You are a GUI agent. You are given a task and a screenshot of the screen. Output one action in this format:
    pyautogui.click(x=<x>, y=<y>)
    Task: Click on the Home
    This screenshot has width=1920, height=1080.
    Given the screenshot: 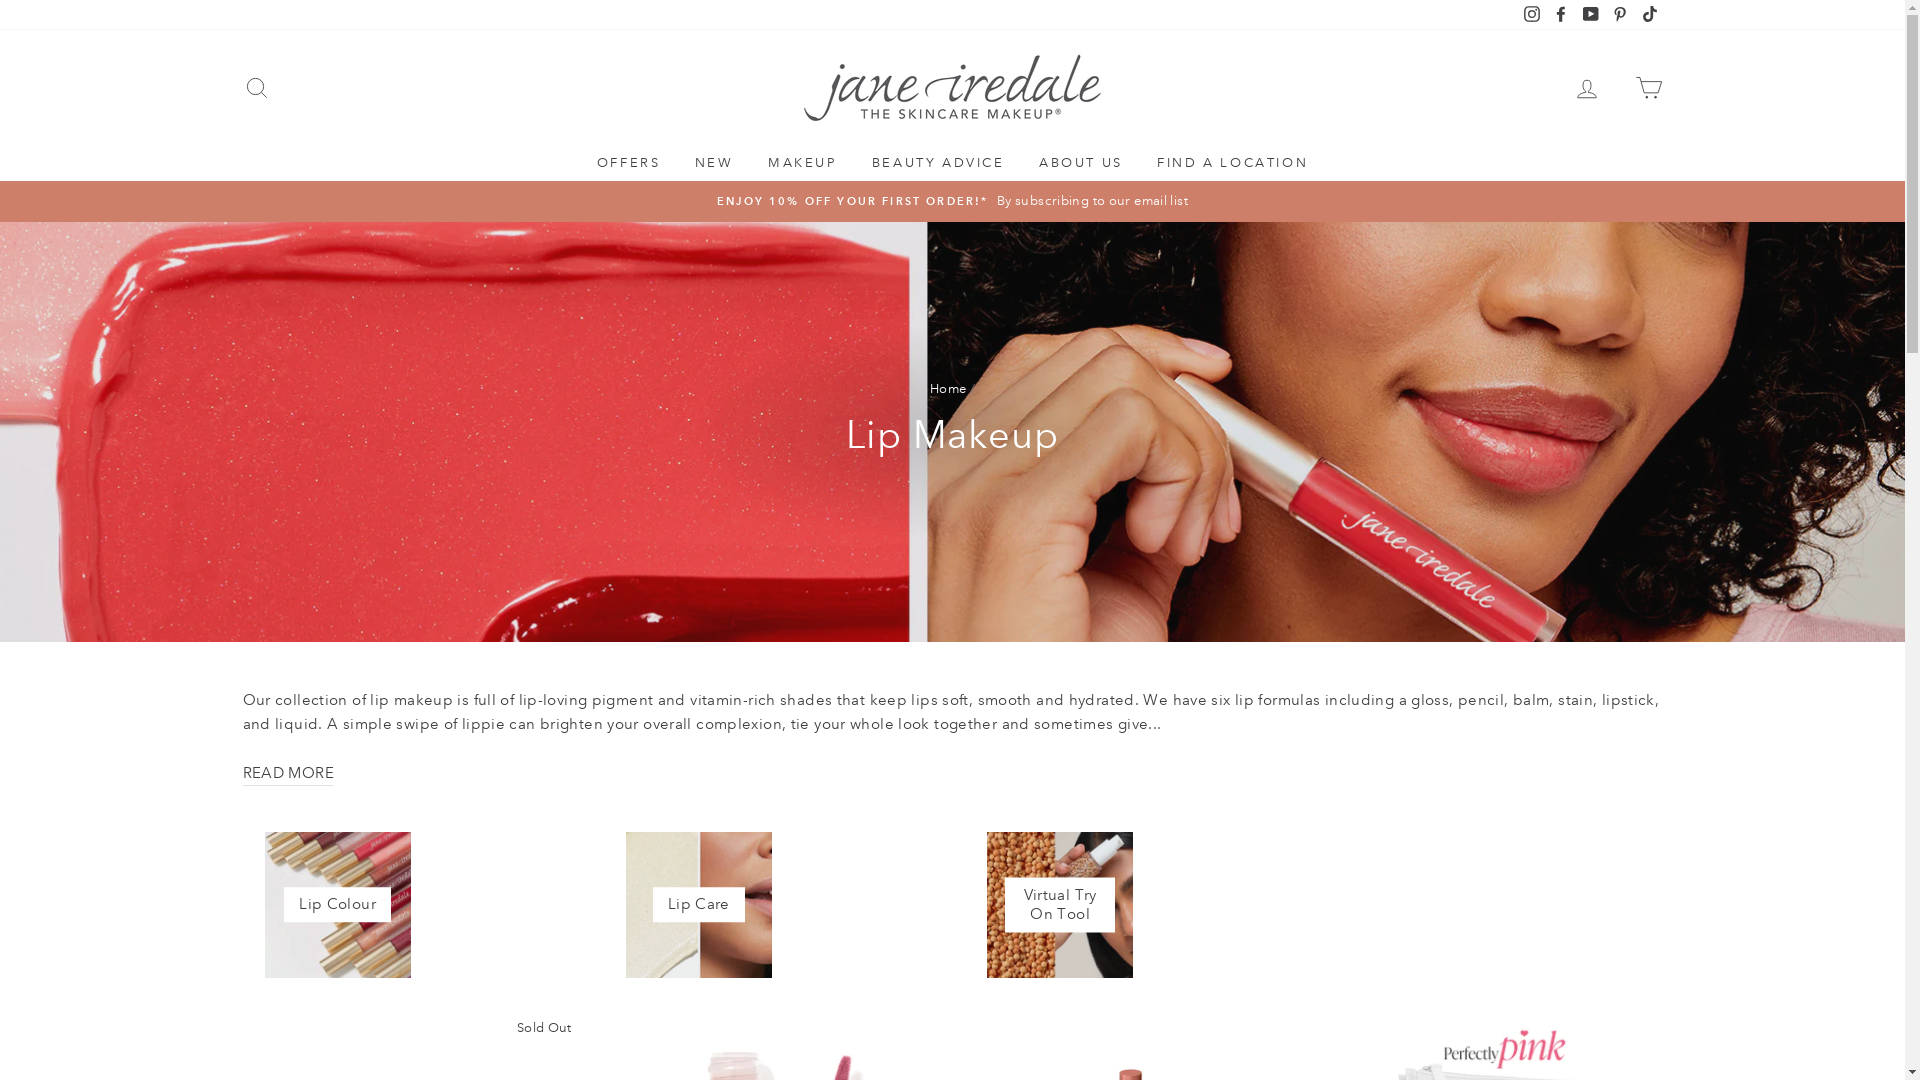 What is the action you would take?
    pyautogui.click(x=948, y=389)
    